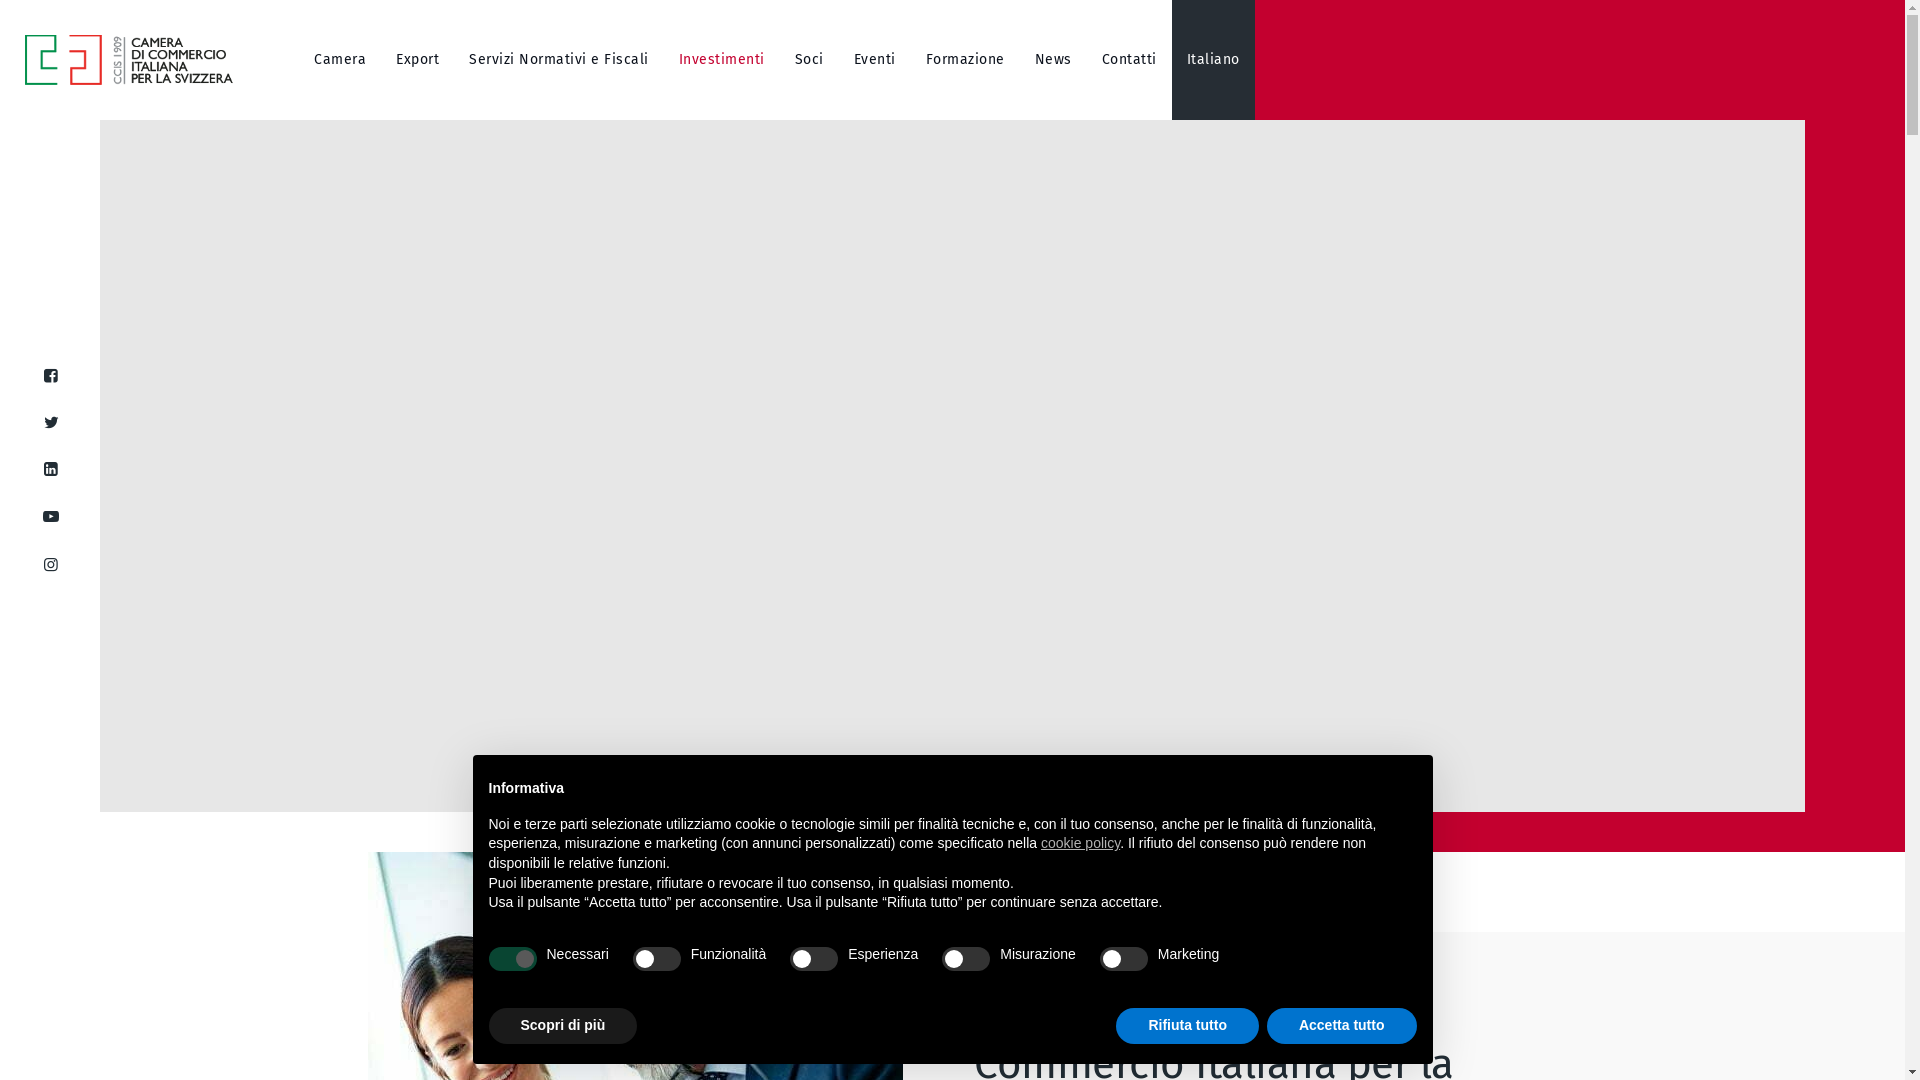 The image size is (1920, 1080). I want to click on Eventi, so click(875, 60).